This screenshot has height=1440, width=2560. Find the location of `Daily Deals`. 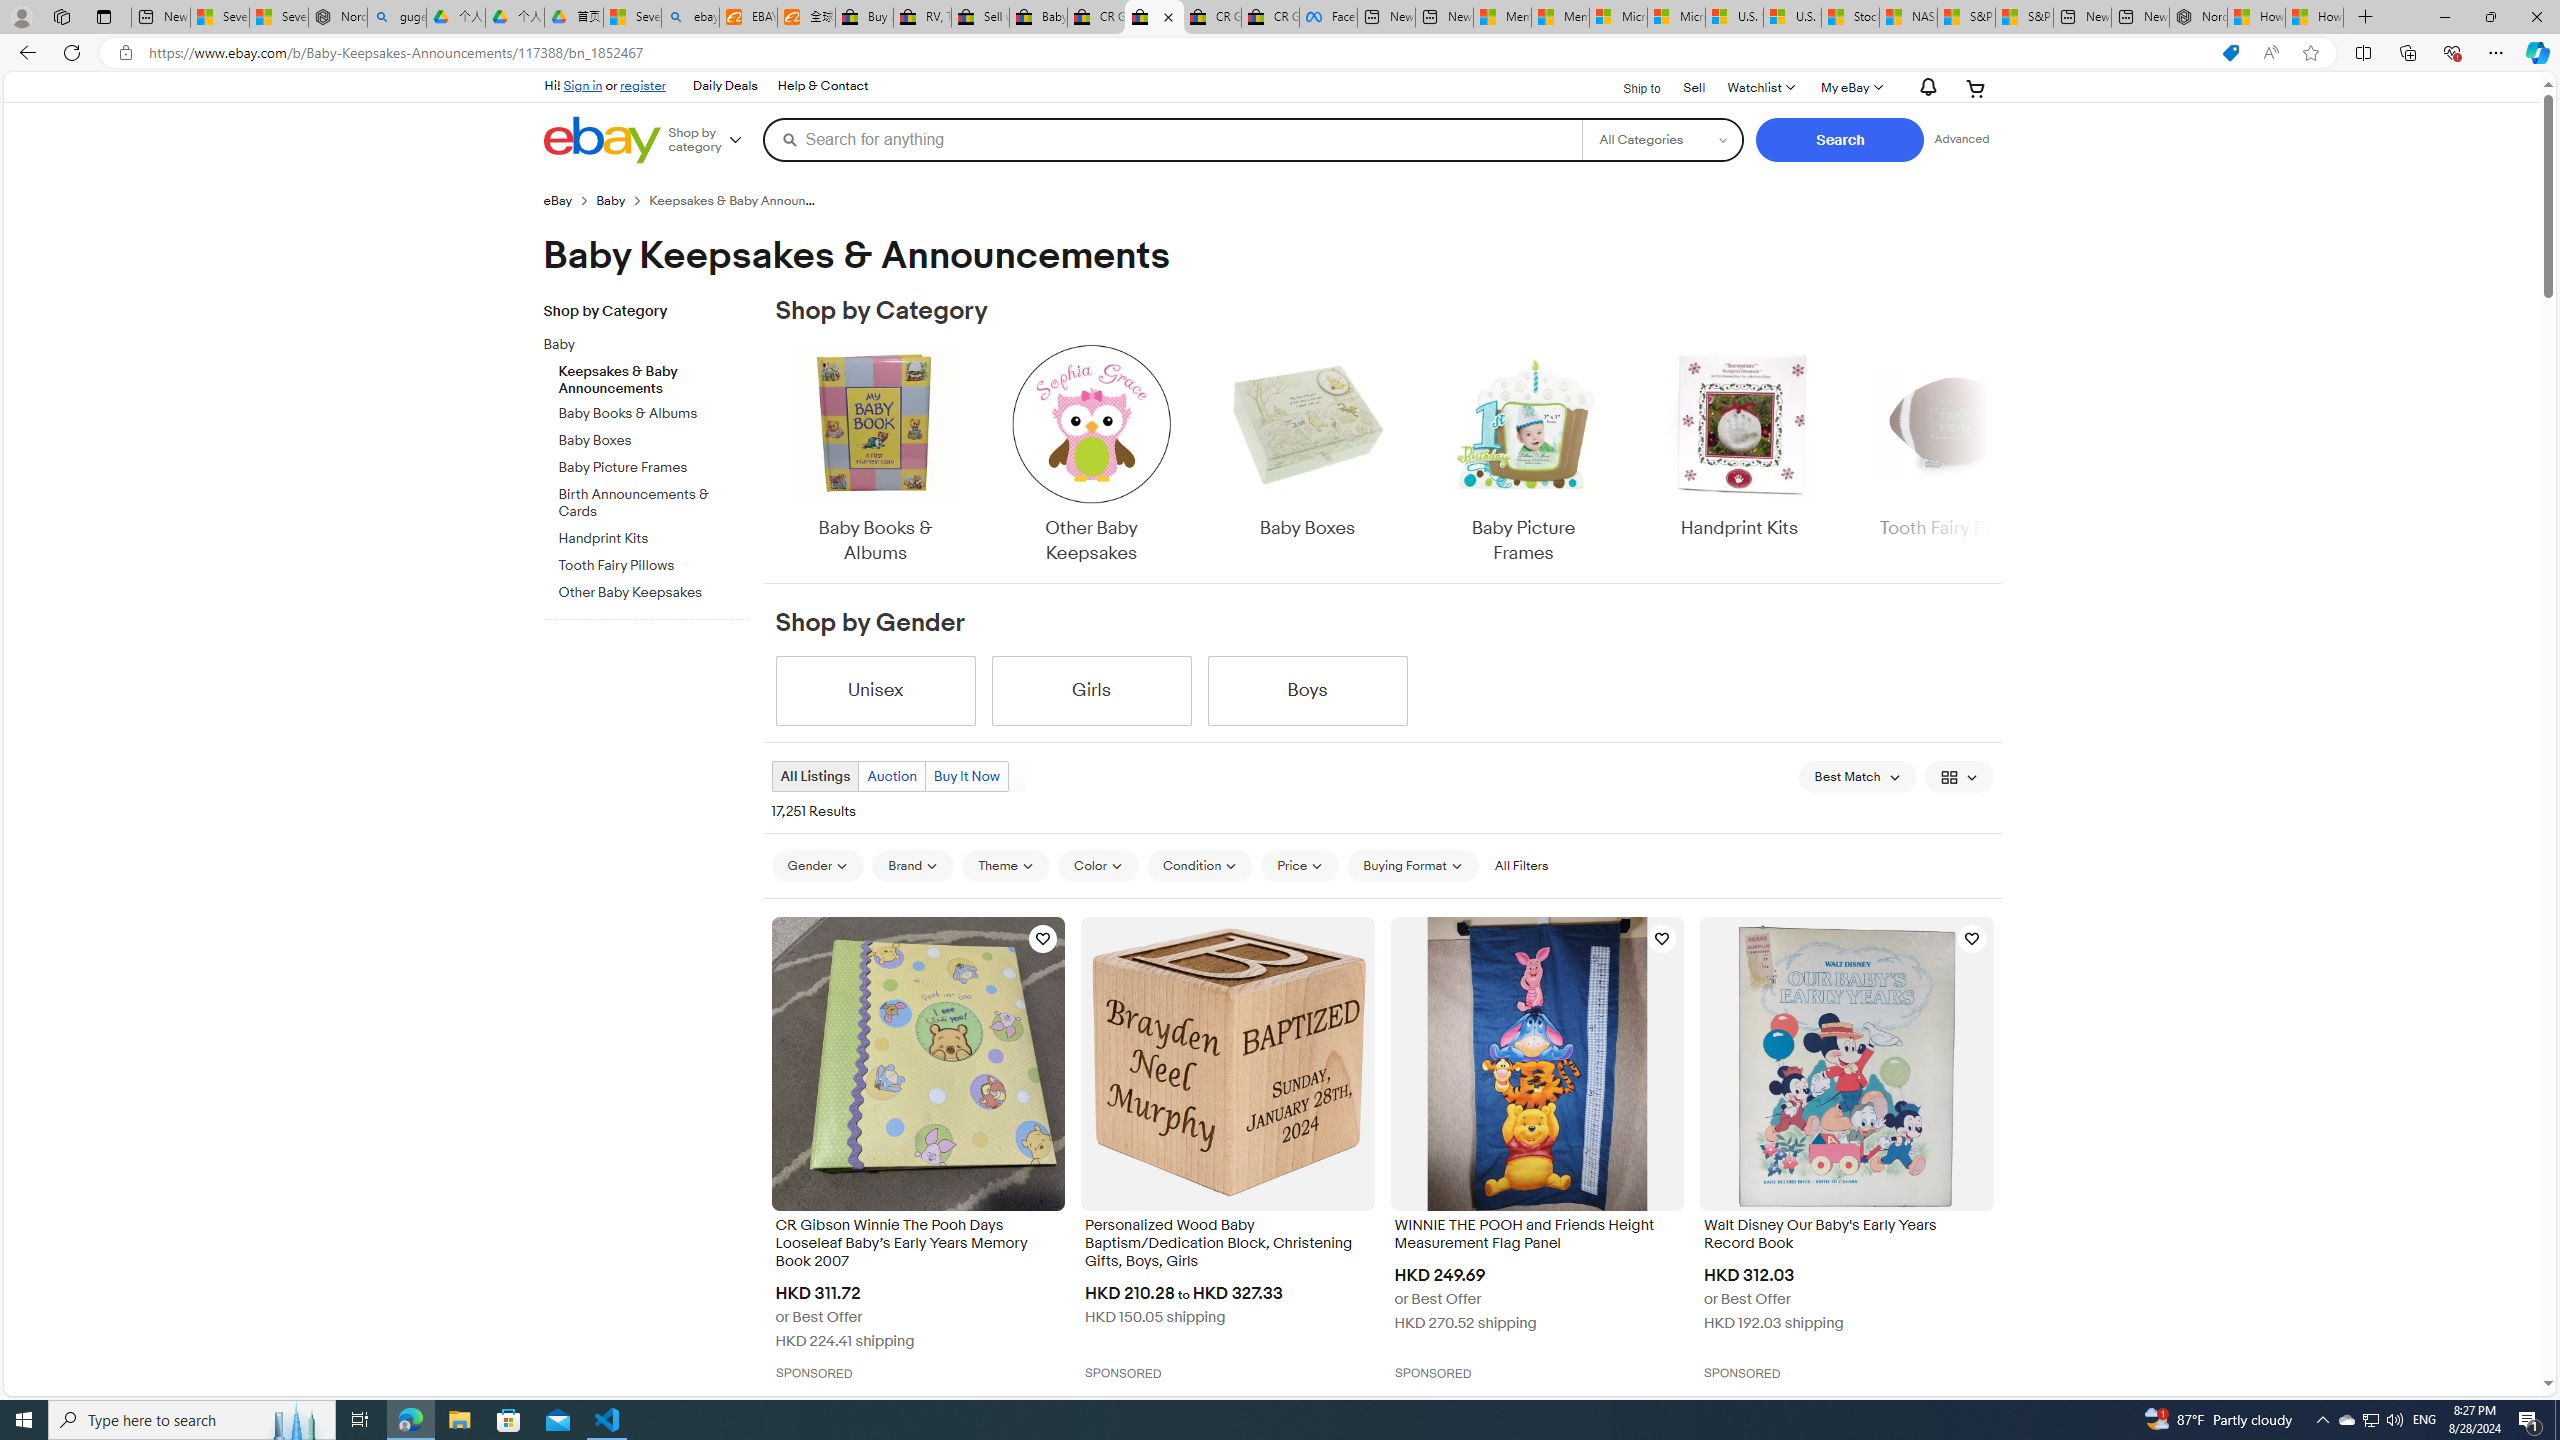

Daily Deals is located at coordinates (724, 86).